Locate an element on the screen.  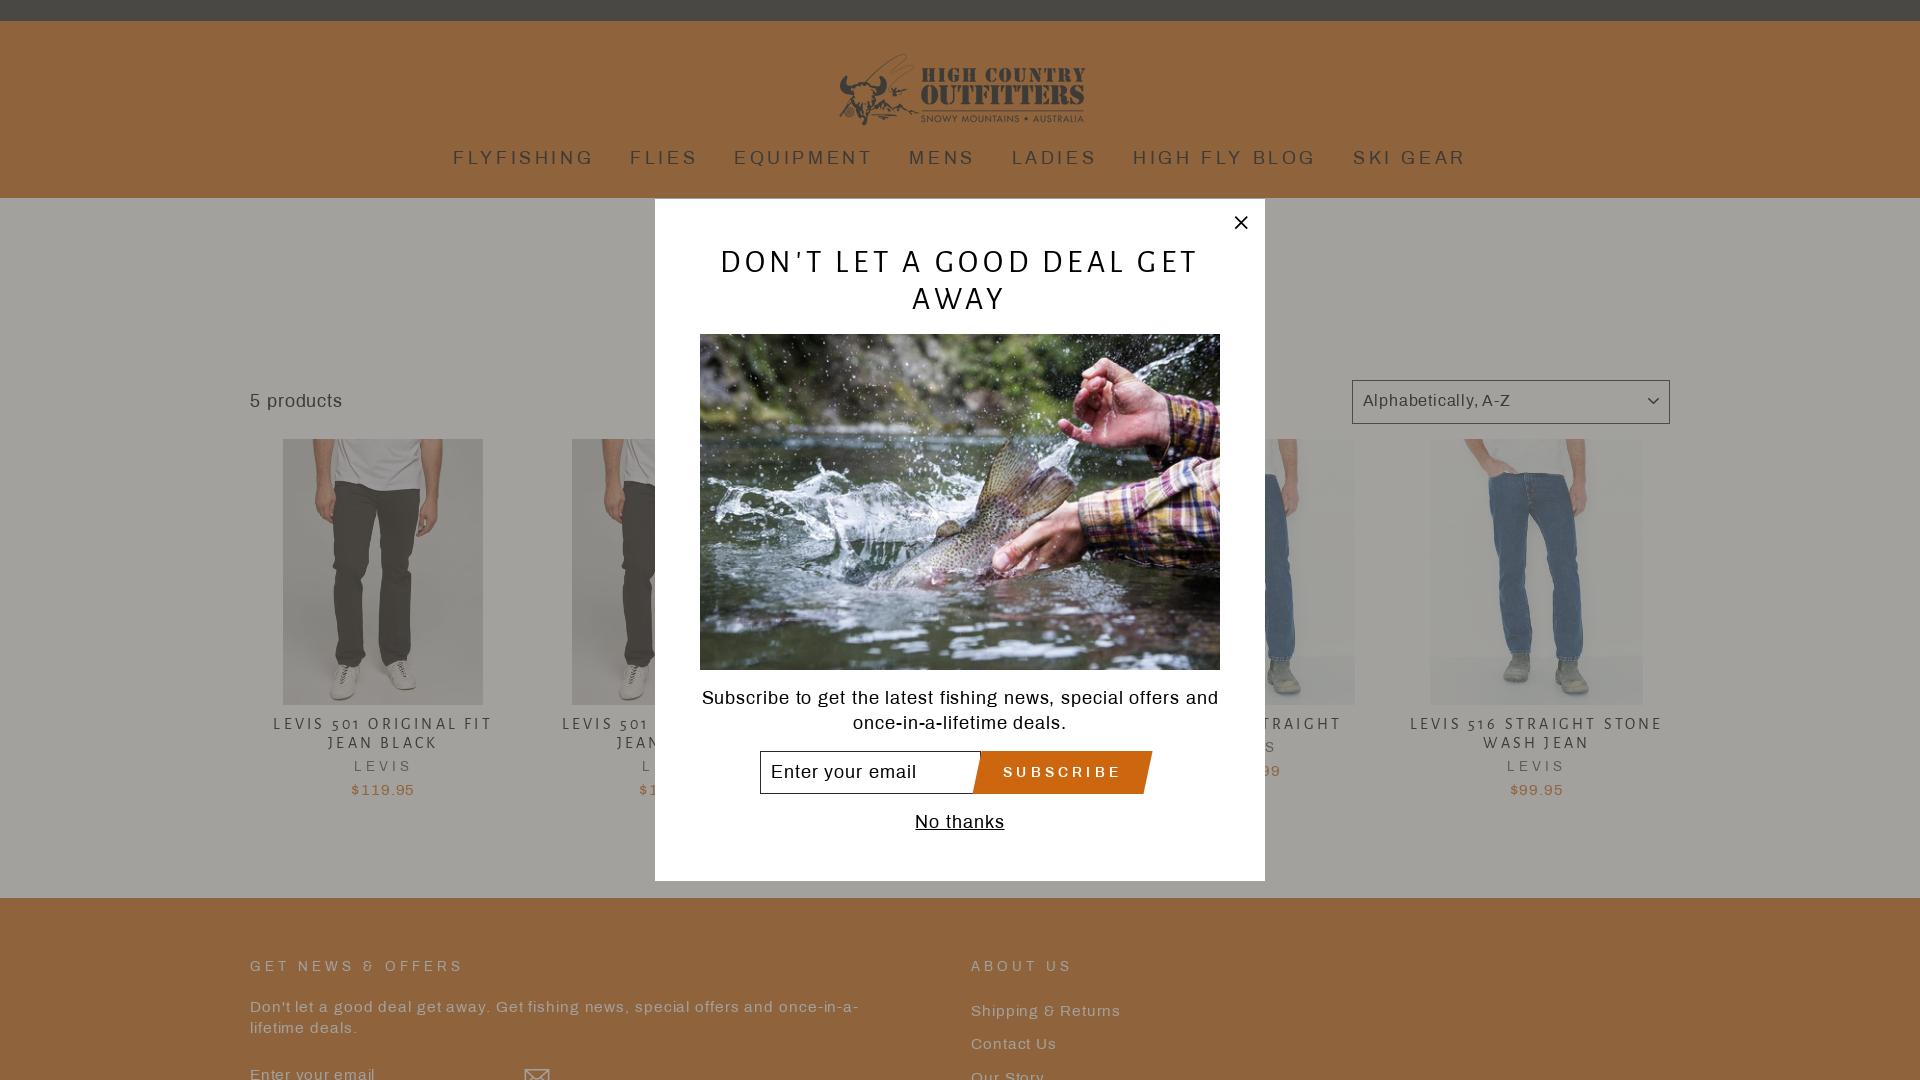
Skip to content is located at coordinates (0, 0).